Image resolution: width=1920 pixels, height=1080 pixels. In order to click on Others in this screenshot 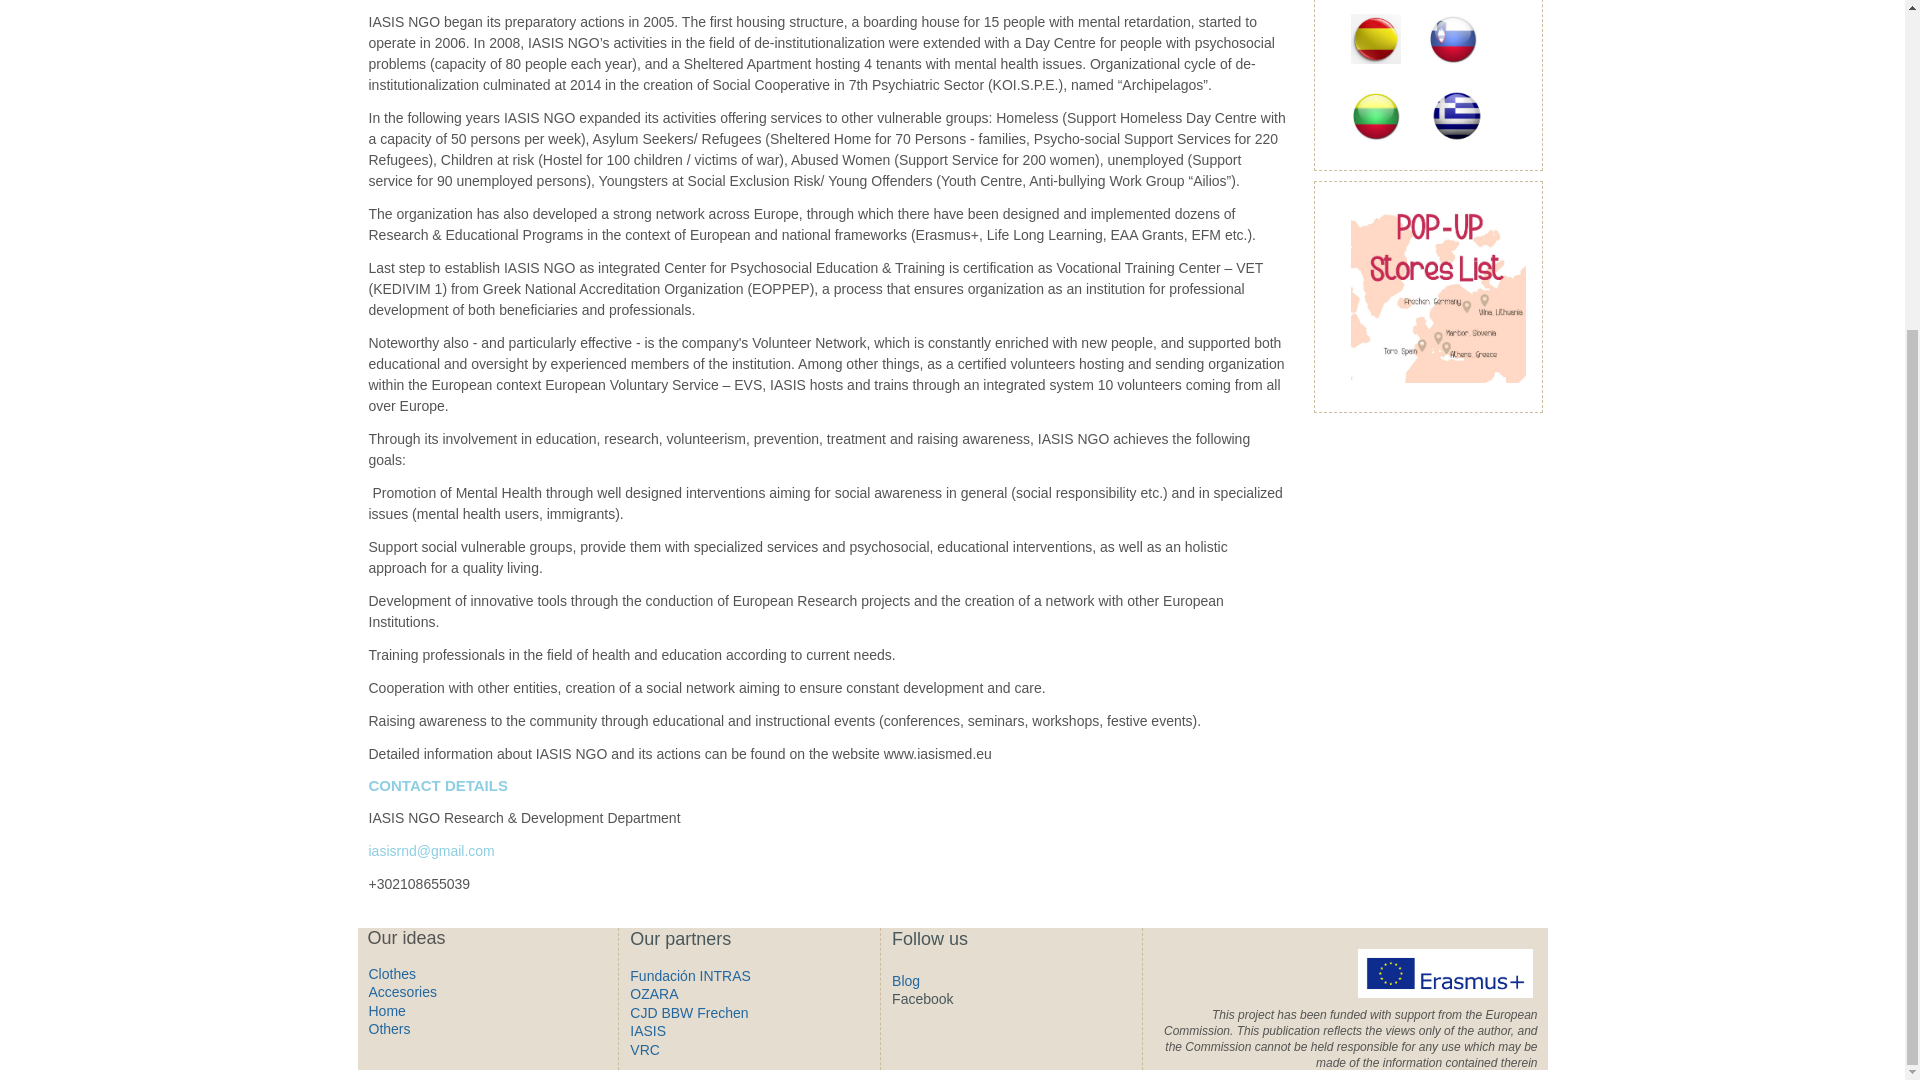, I will do `click(389, 1028)`.